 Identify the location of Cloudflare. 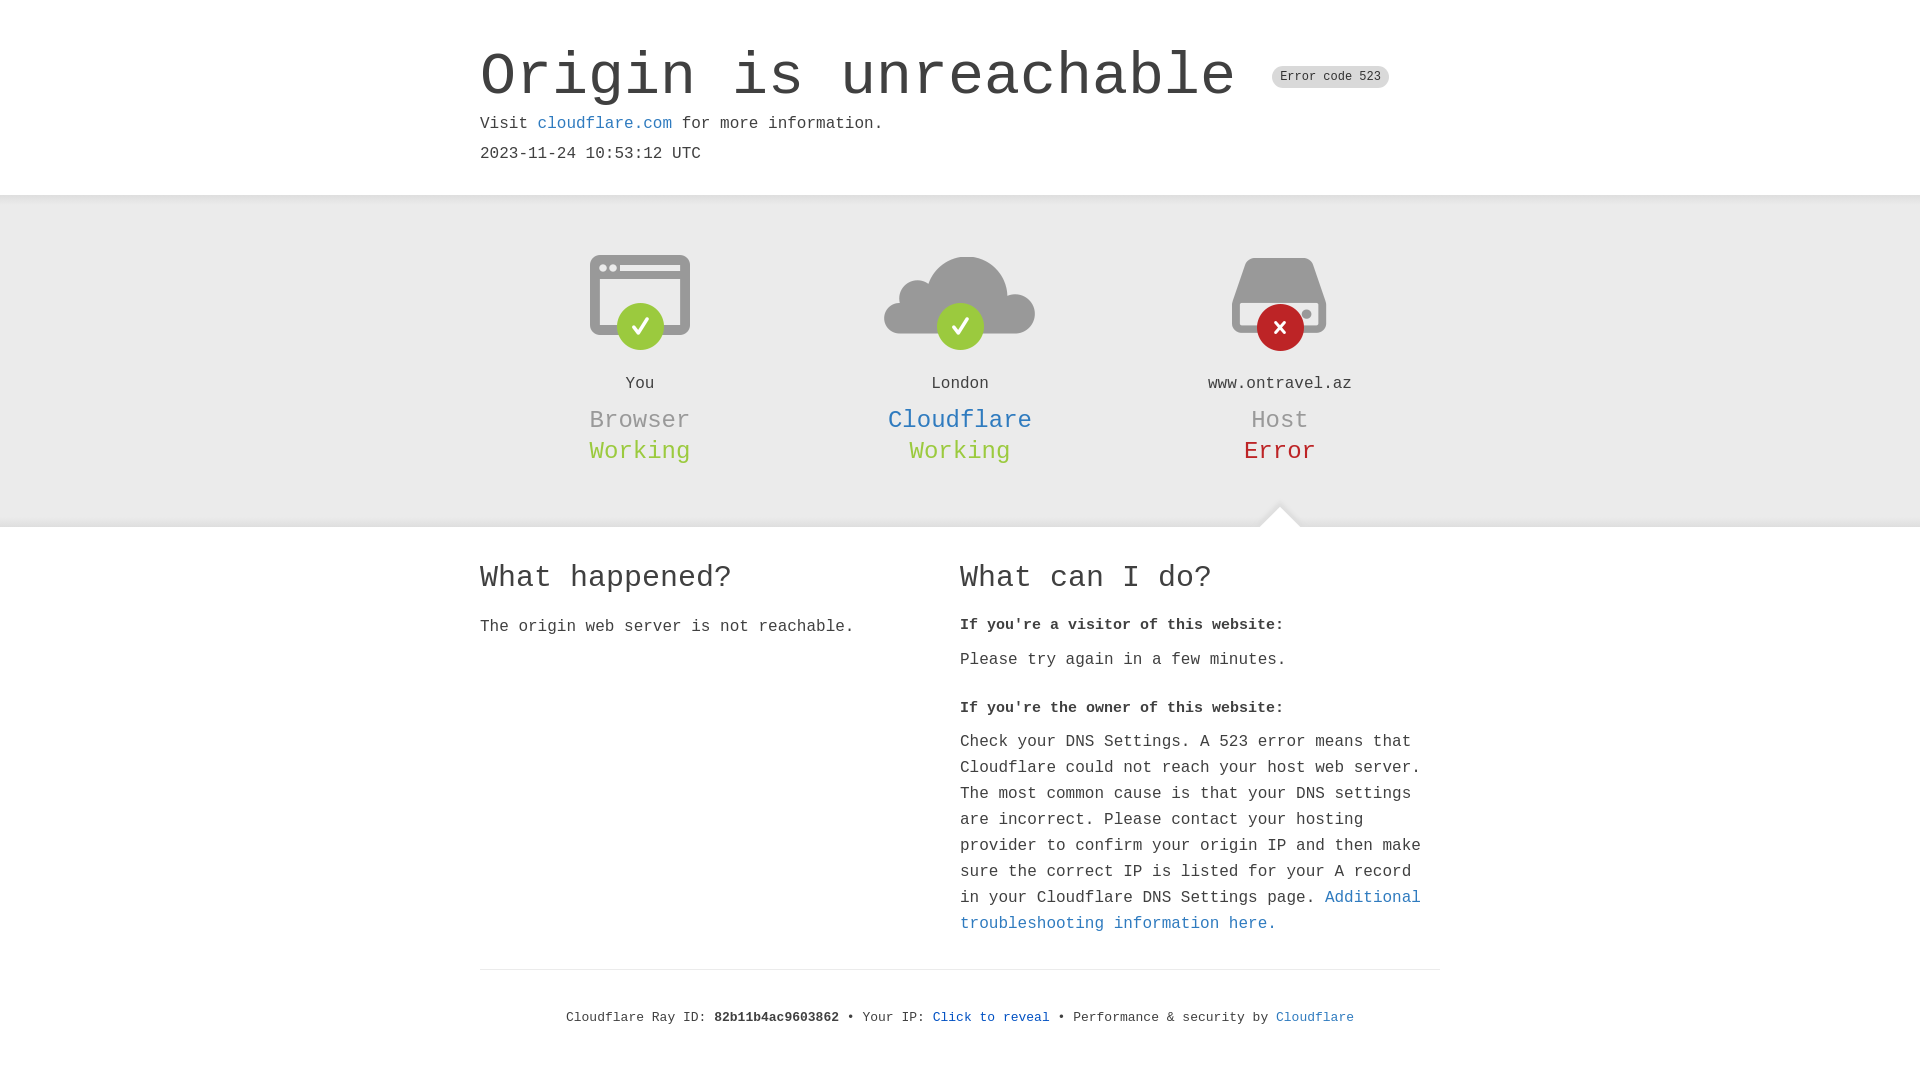
(960, 420).